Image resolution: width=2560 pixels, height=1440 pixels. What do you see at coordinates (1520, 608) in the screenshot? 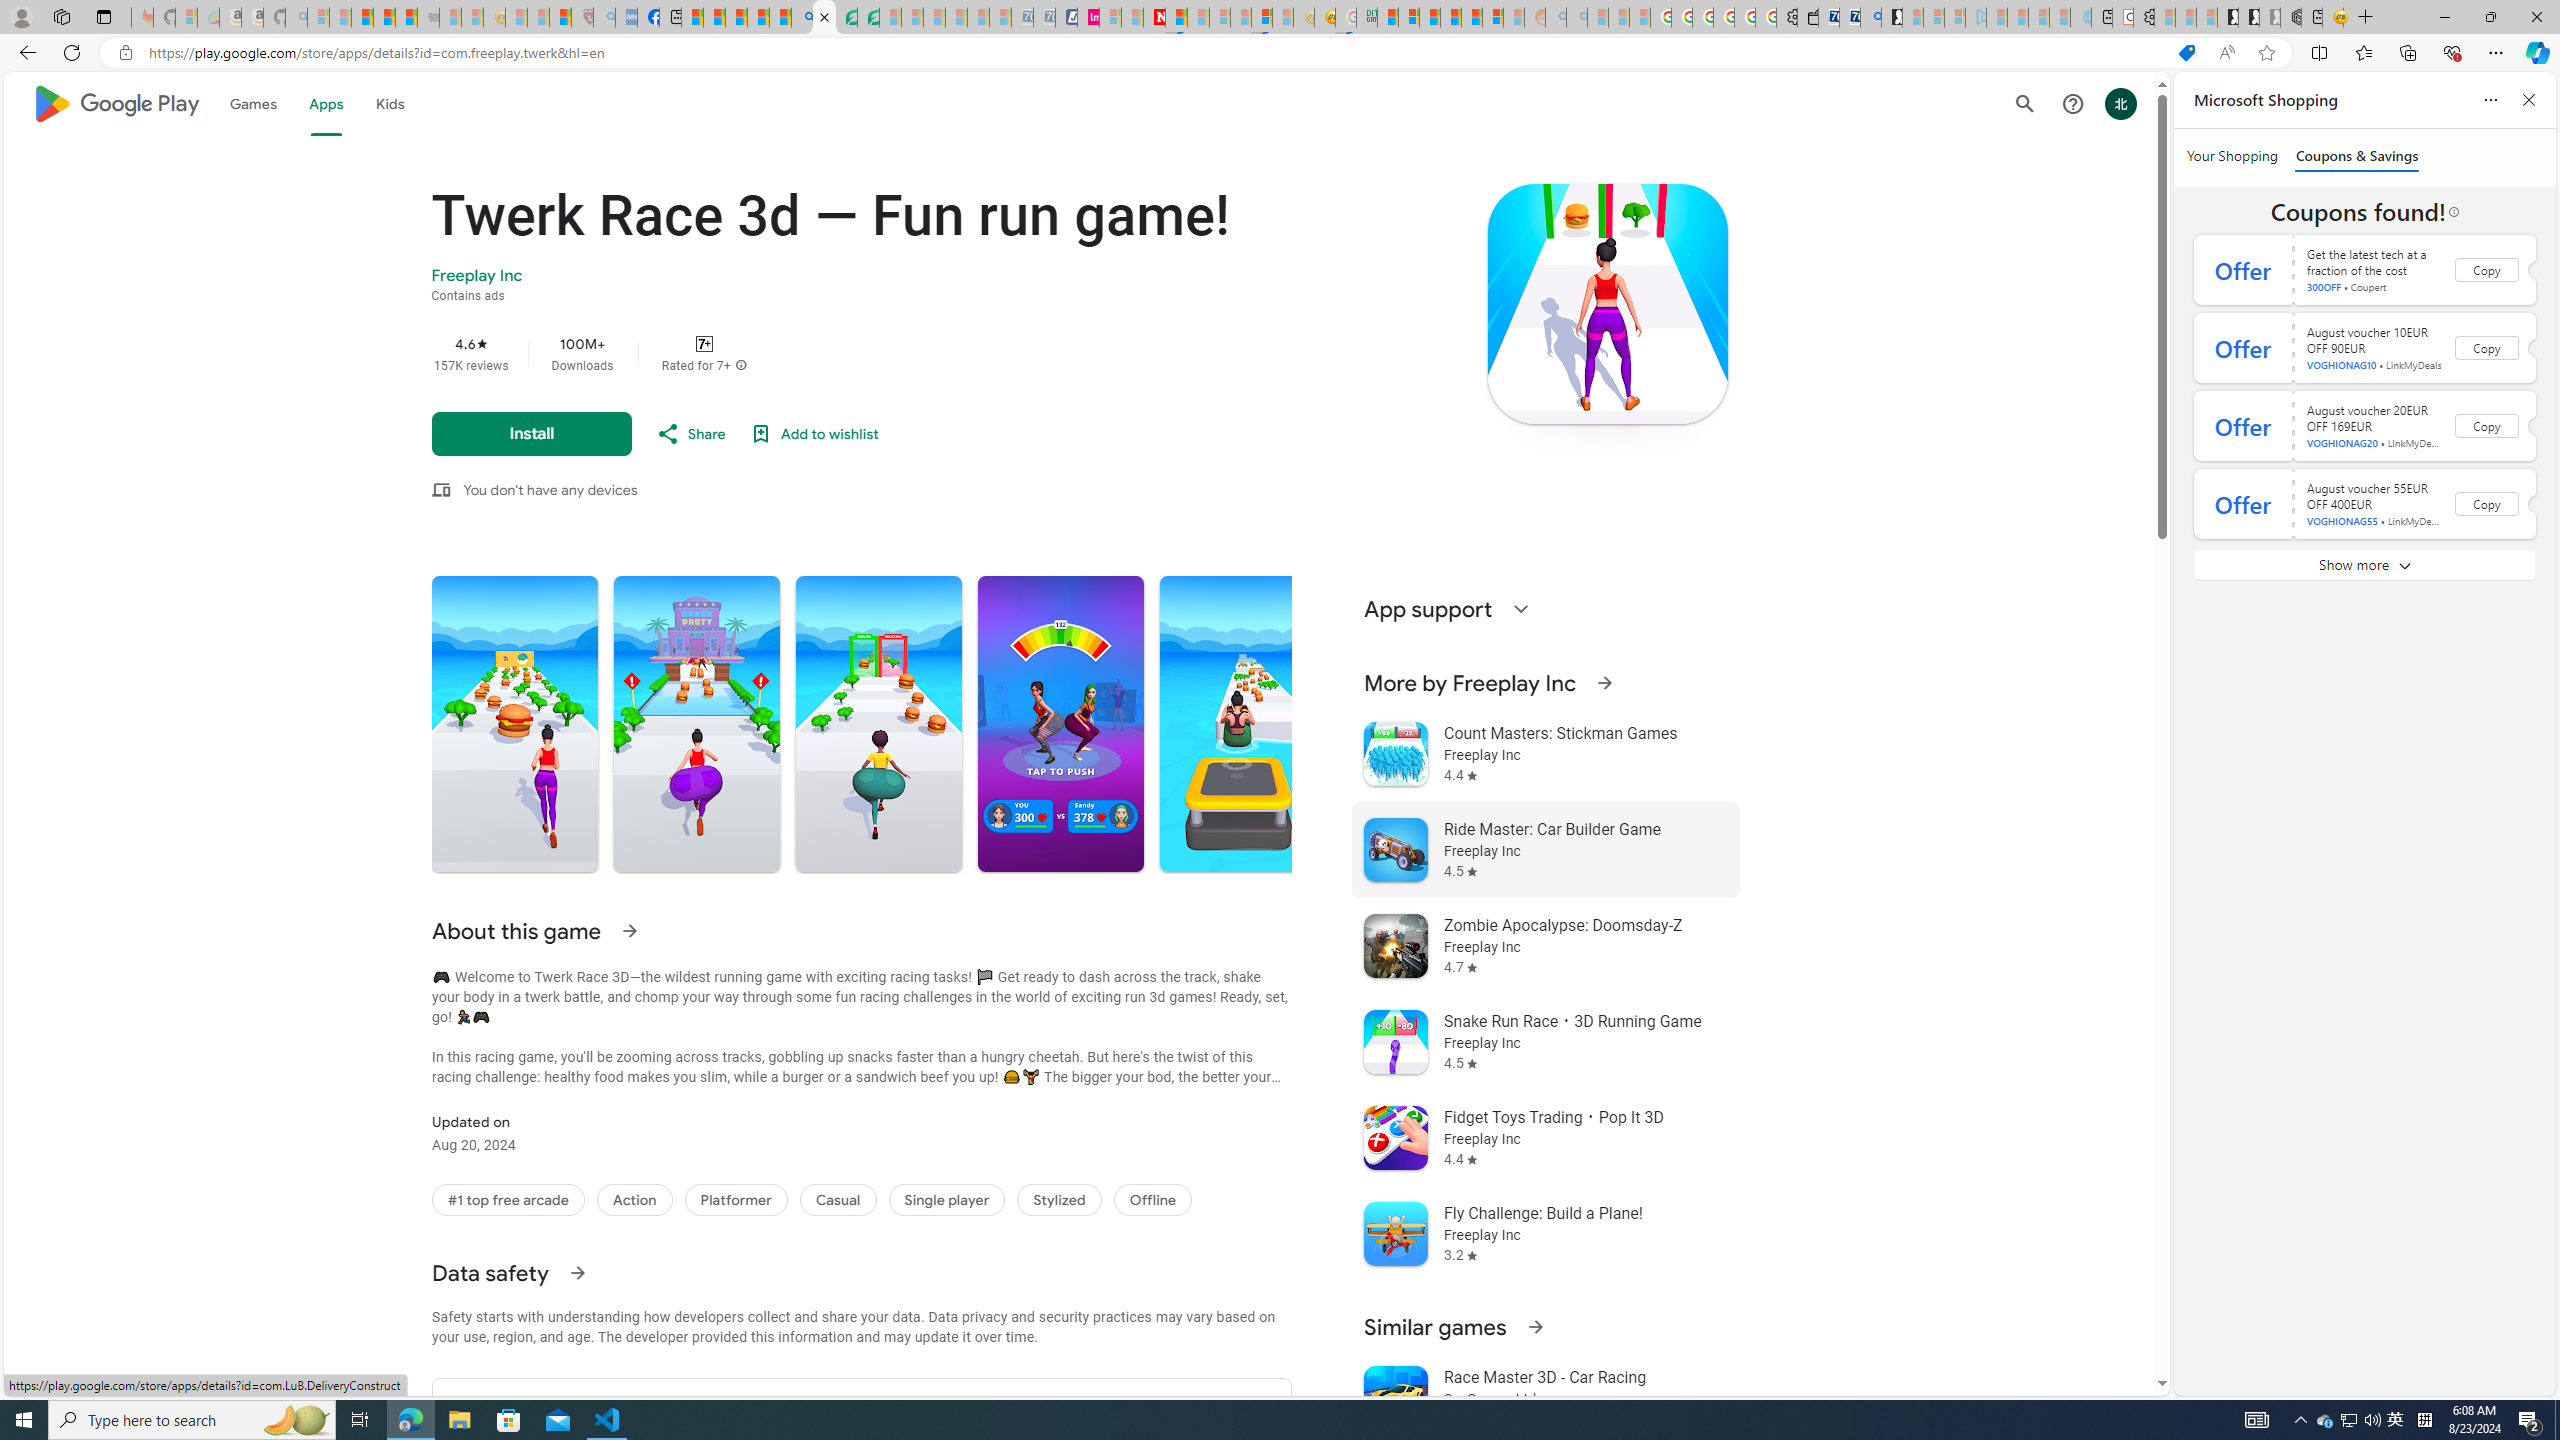
I see `Expand` at bounding box center [1520, 608].